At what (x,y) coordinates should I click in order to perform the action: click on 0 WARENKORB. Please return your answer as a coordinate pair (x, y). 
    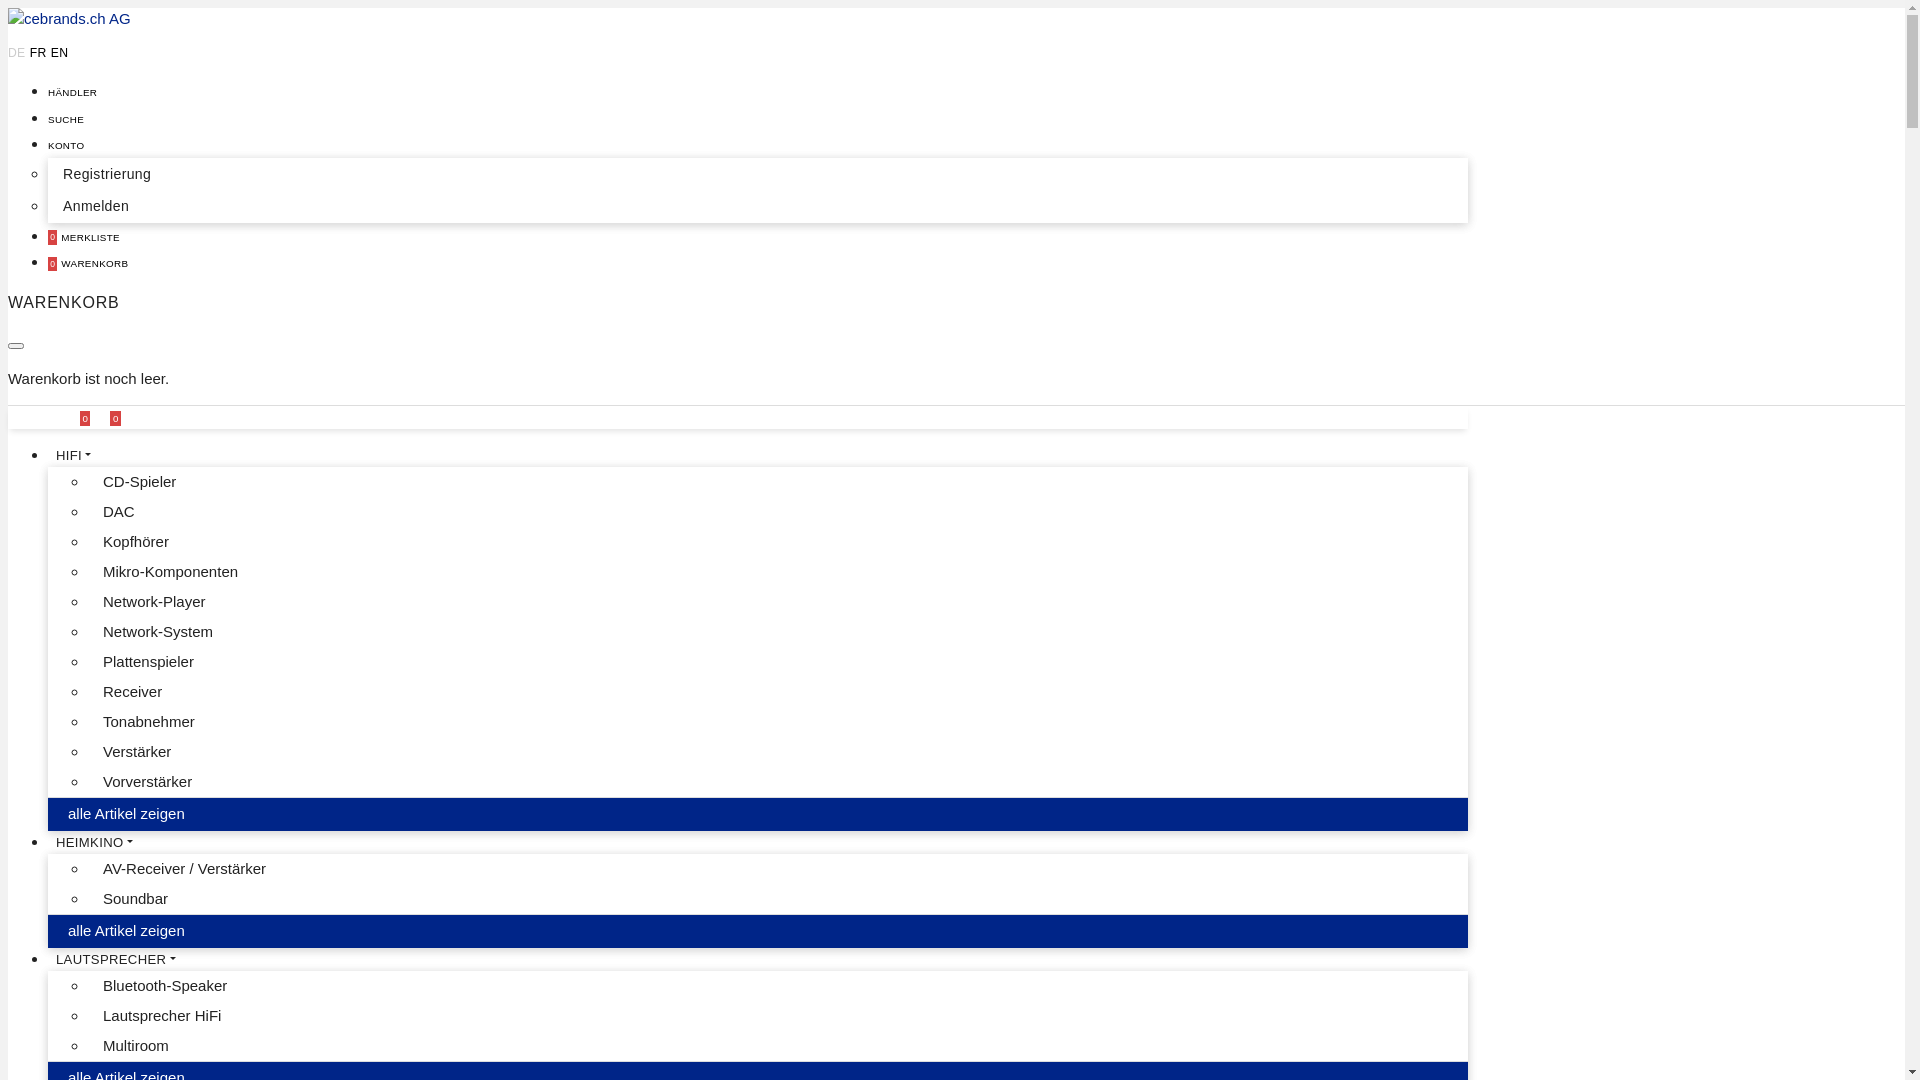
    Looking at the image, I should click on (88, 262).